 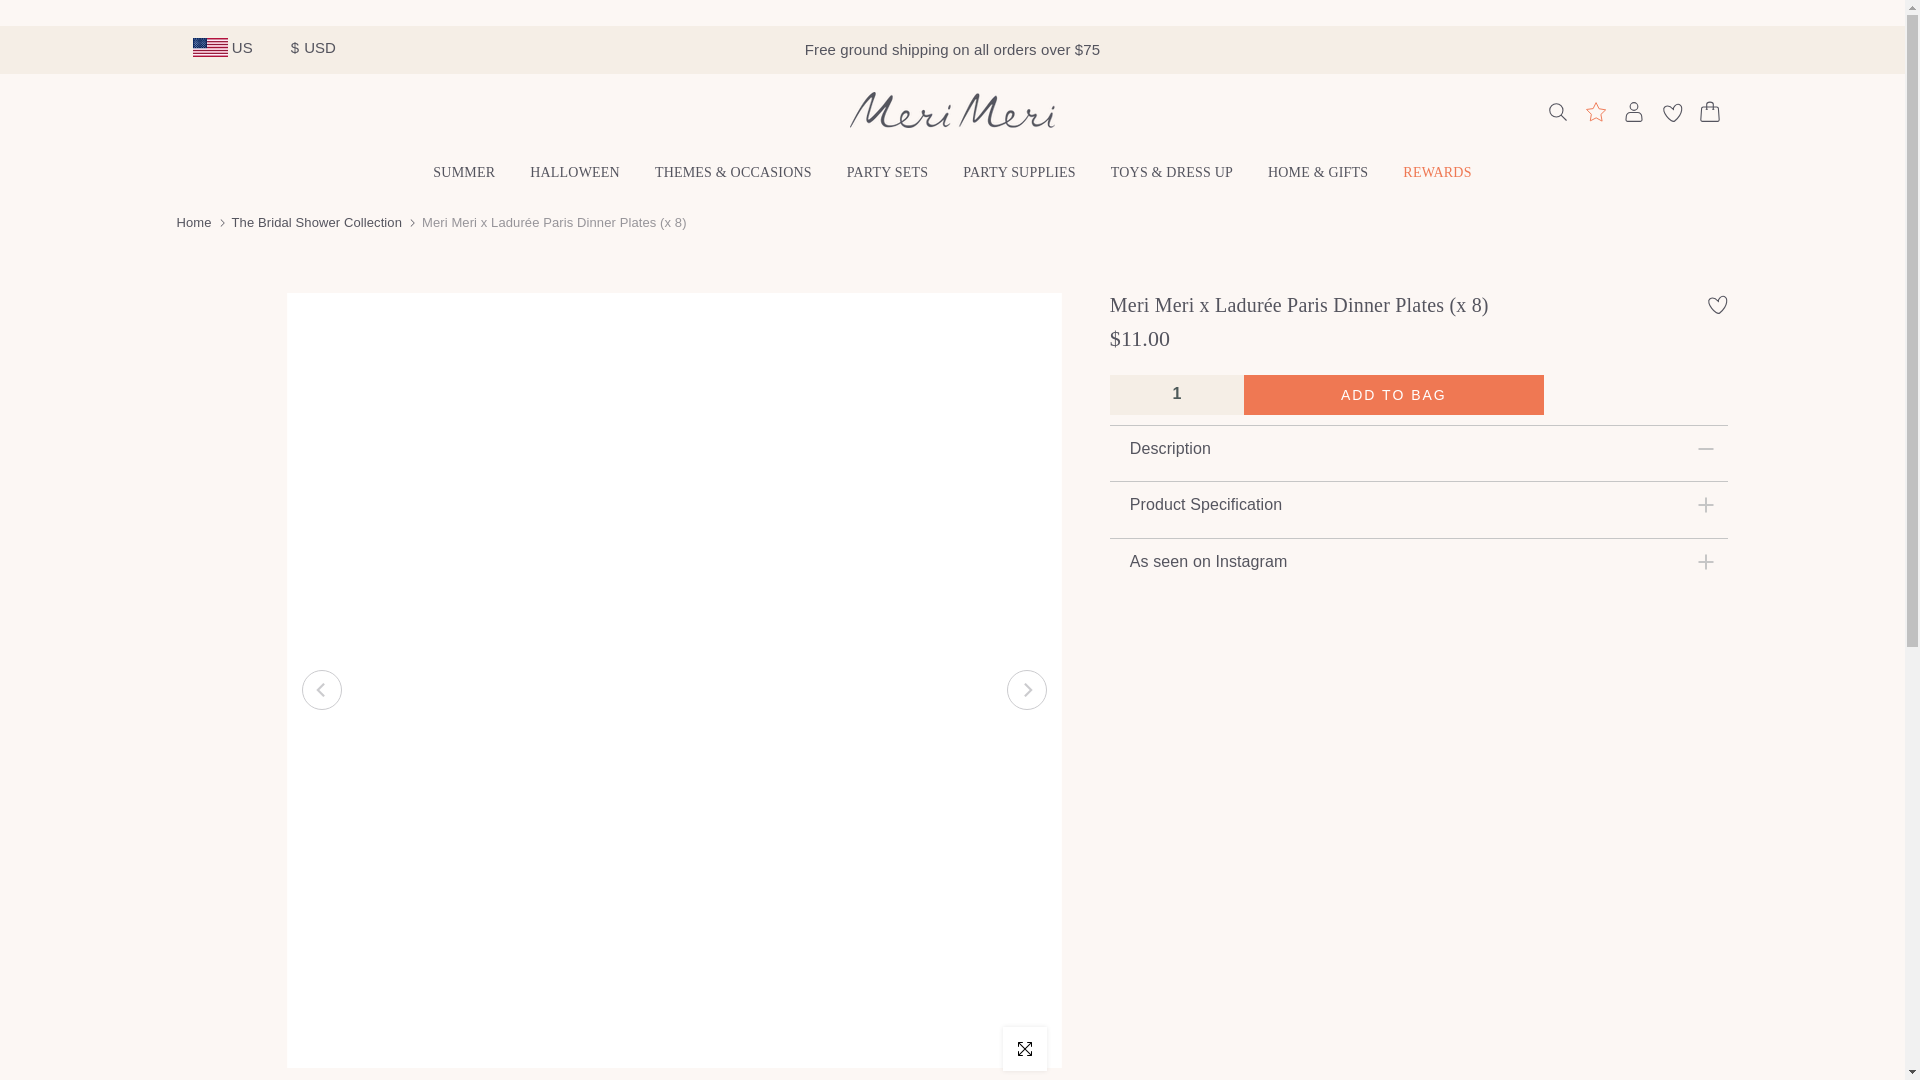 I want to click on PARTY SETS, so click(x=886, y=172).